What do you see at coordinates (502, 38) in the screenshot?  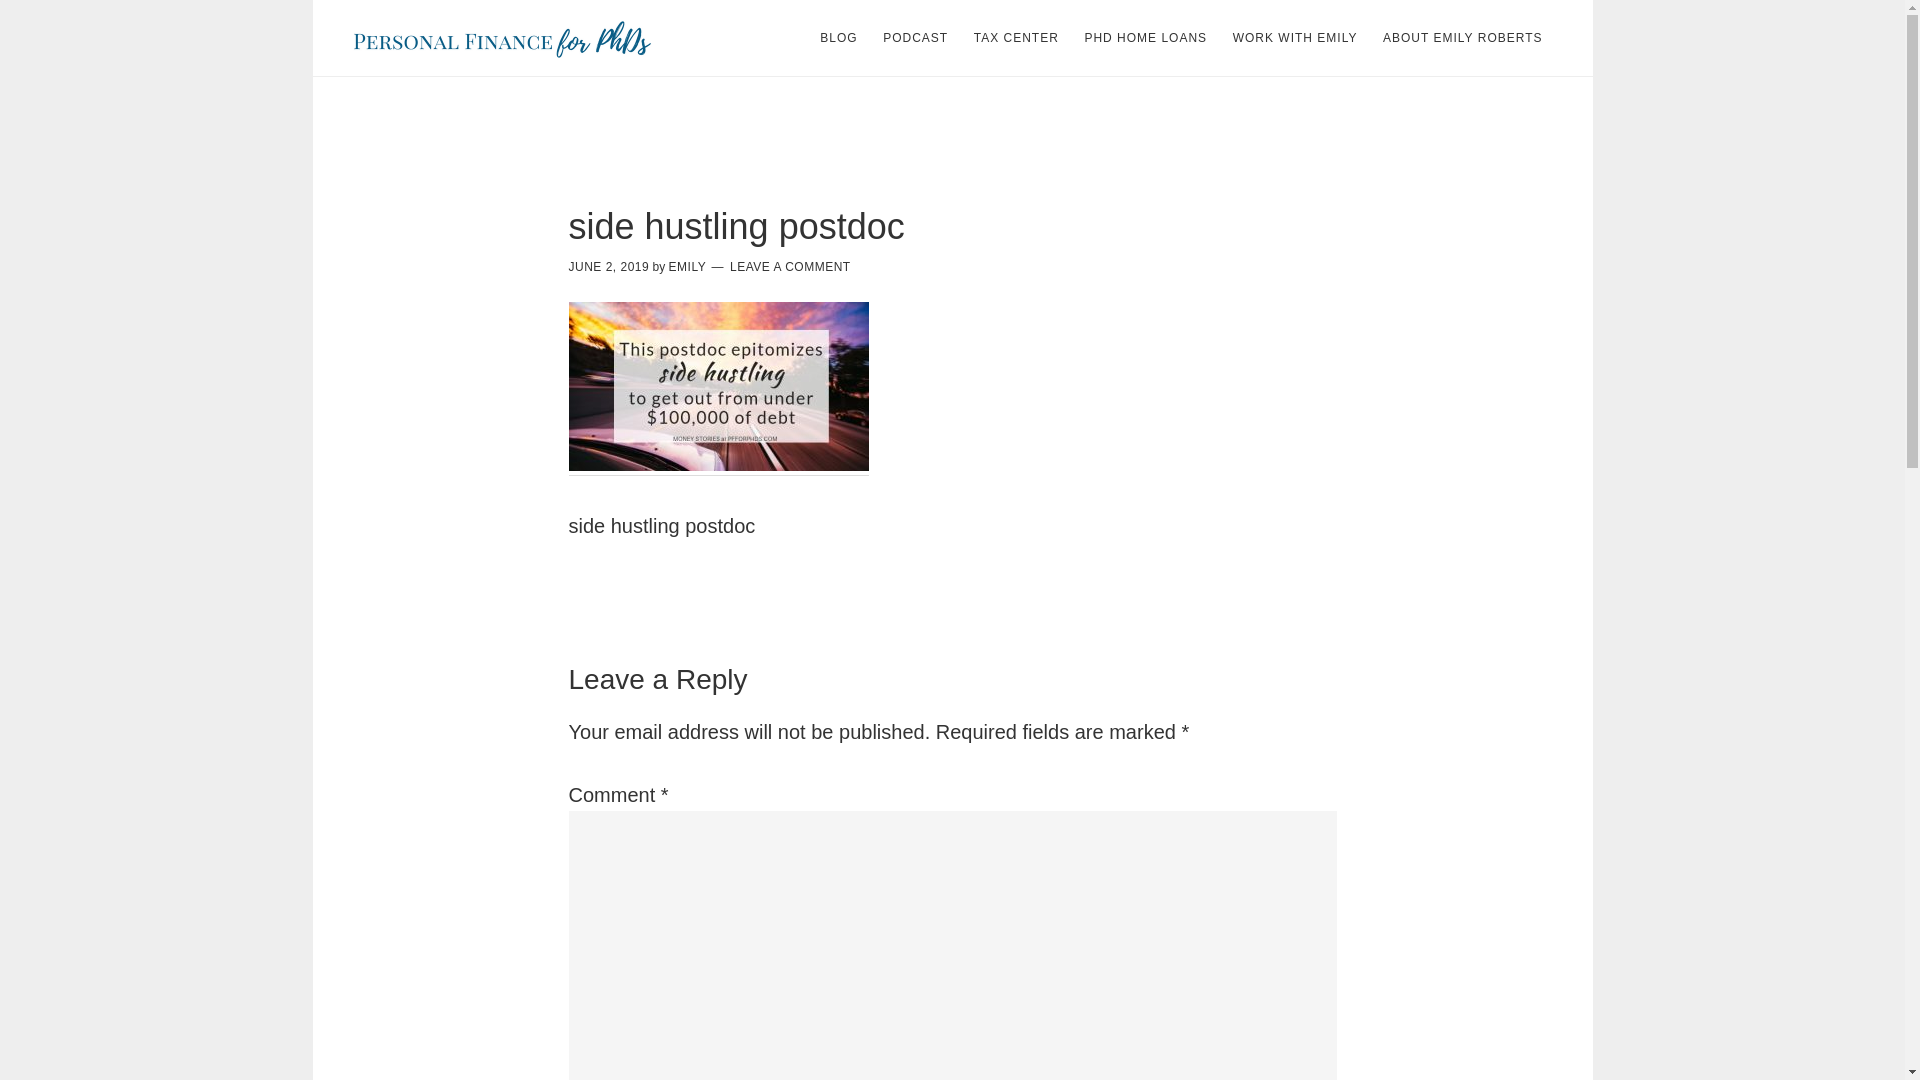 I see `PERSONAL FINANCE FOR PHDS` at bounding box center [502, 38].